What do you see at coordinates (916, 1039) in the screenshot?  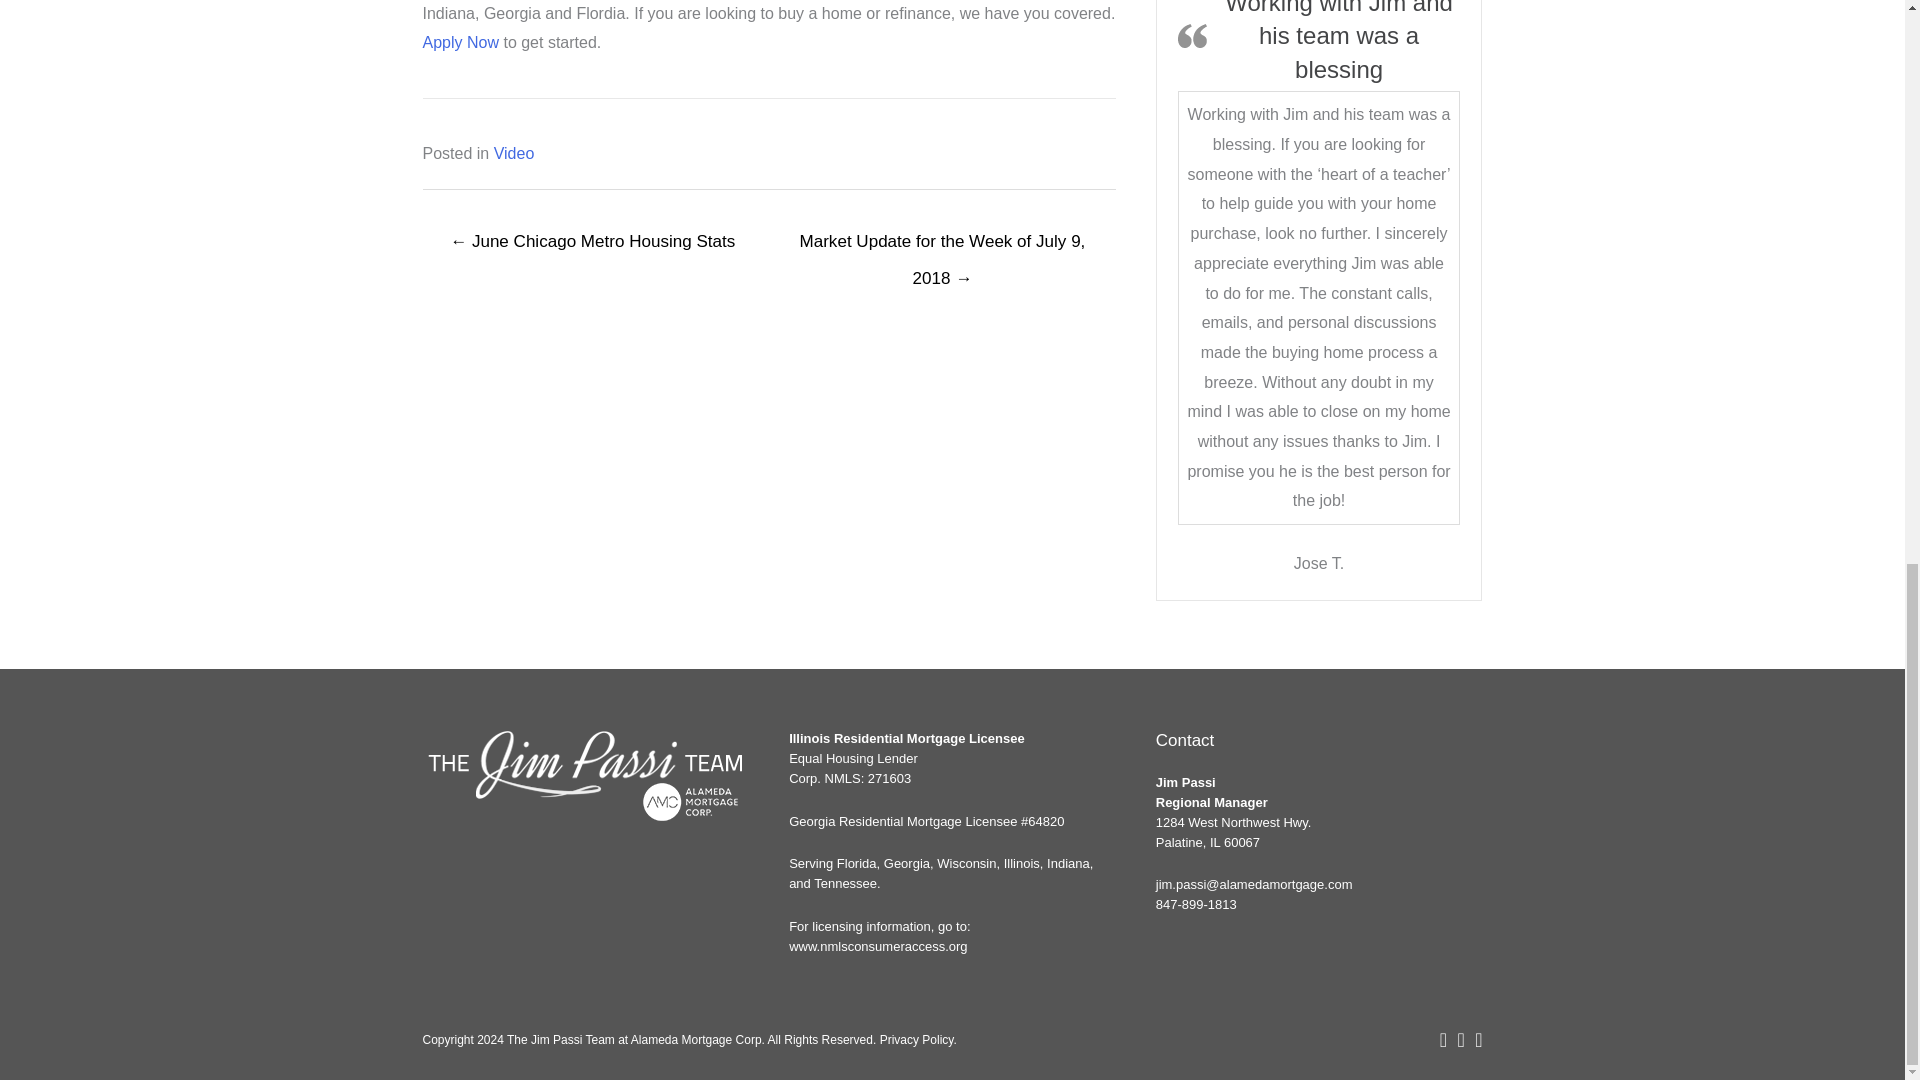 I see `Privacy Policy` at bounding box center [916, 1039].